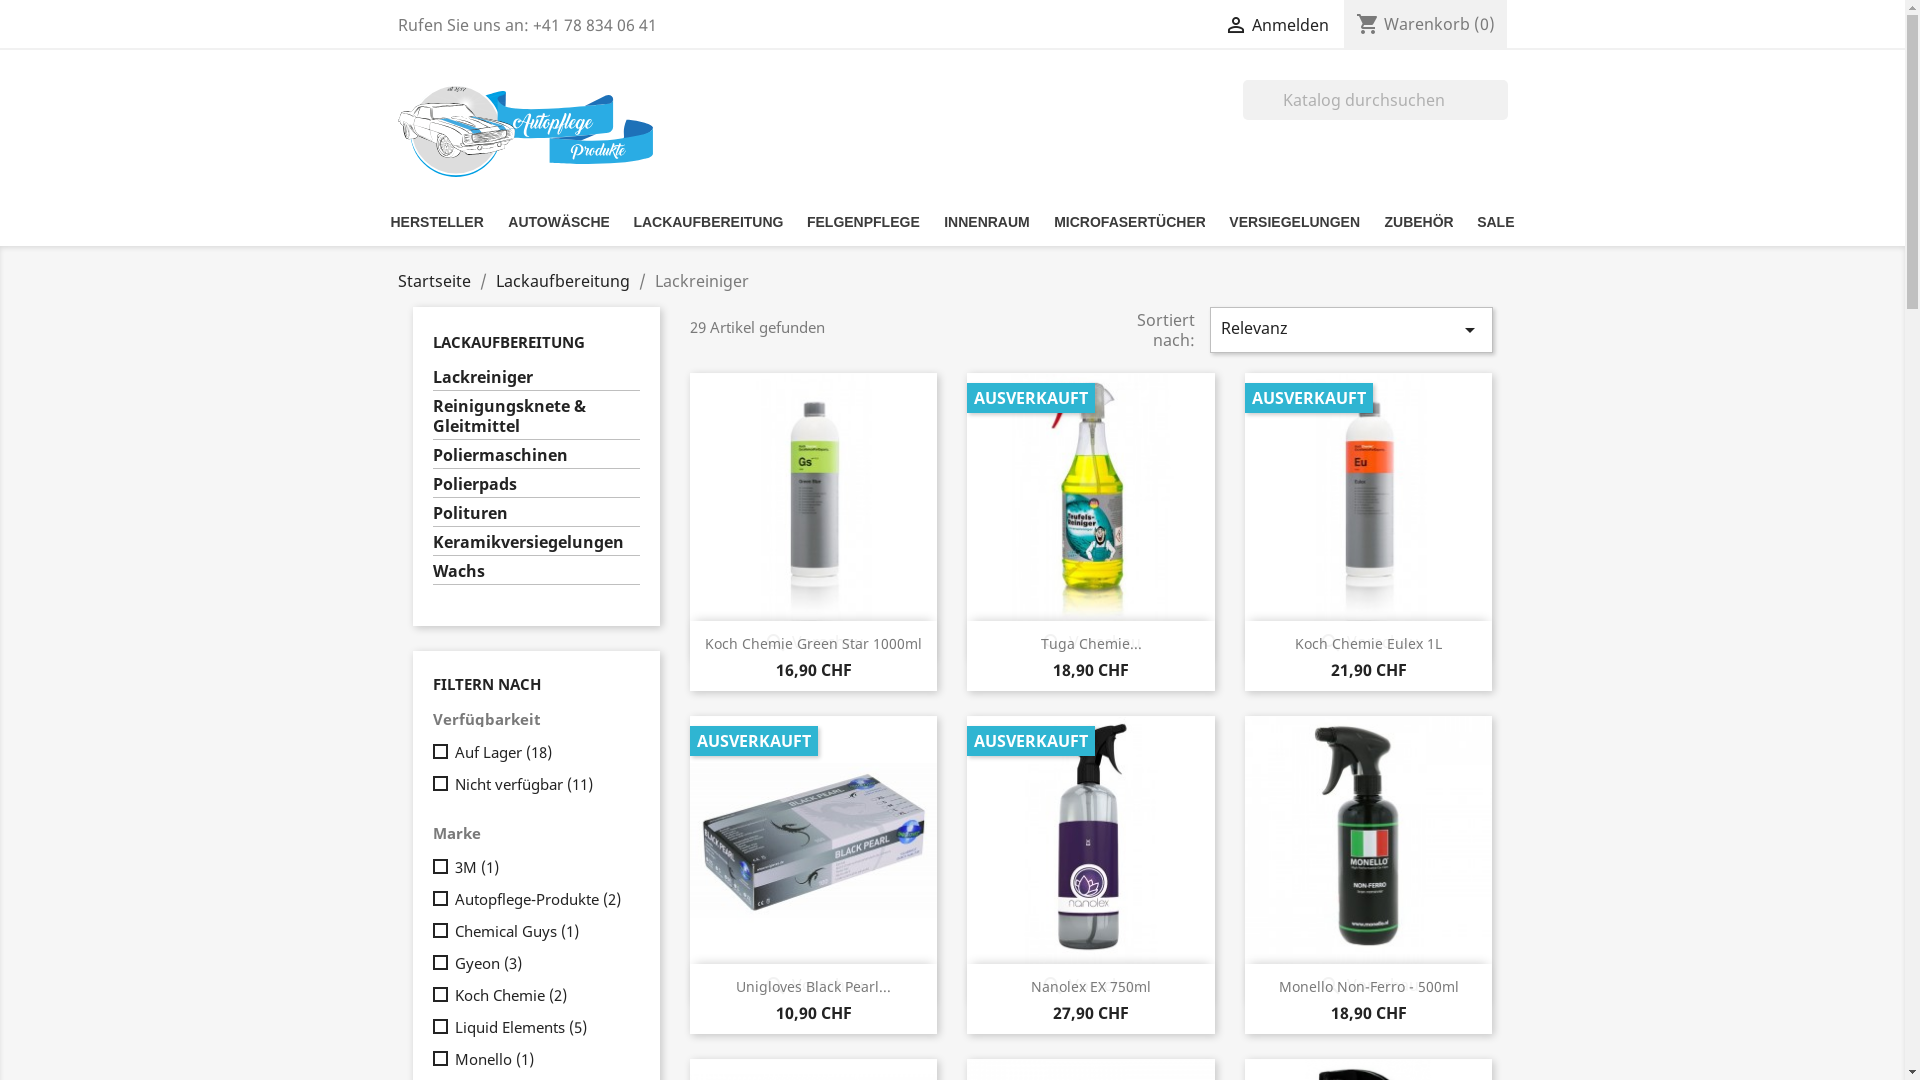 The width and height of the screenshot is (1920, 1080). What do you see at coordinates (1294, 221) in the screenshot?
I see `VERSIEGELUNGEN` at bounding box center [1294, 221].